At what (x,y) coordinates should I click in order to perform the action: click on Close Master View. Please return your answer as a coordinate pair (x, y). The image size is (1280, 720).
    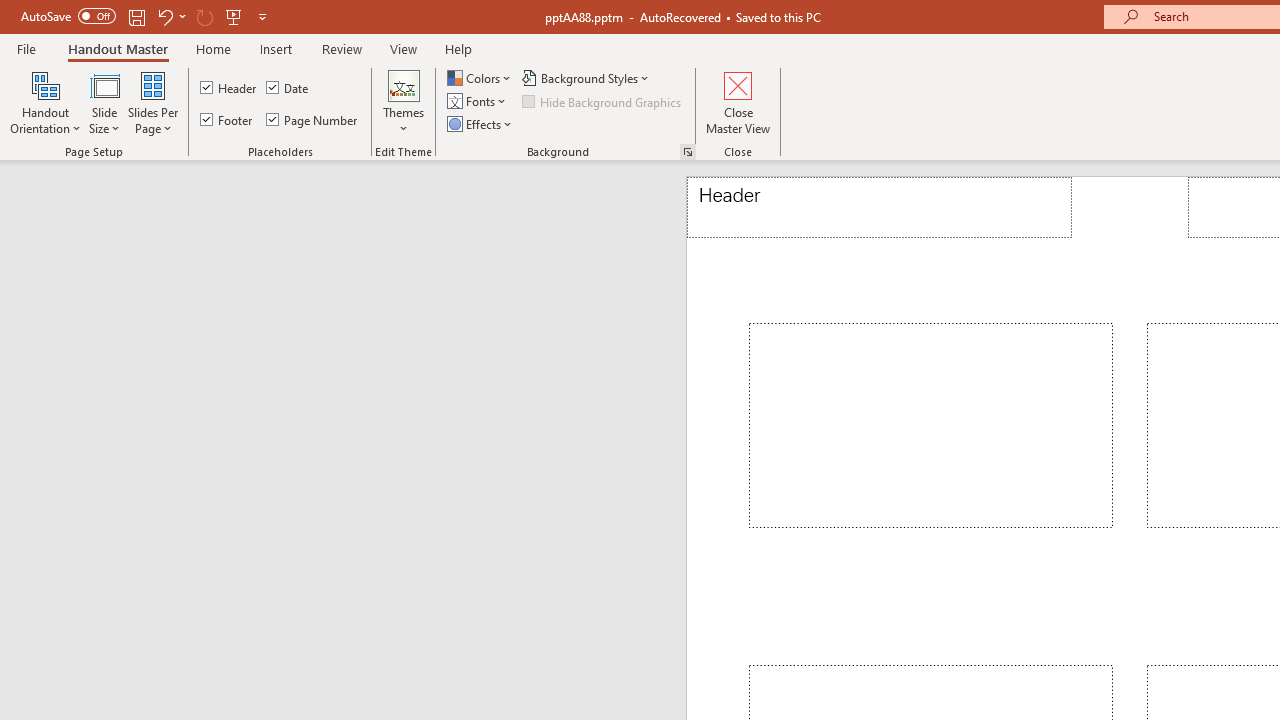
    Looking at the image, I should click on (738, 102).